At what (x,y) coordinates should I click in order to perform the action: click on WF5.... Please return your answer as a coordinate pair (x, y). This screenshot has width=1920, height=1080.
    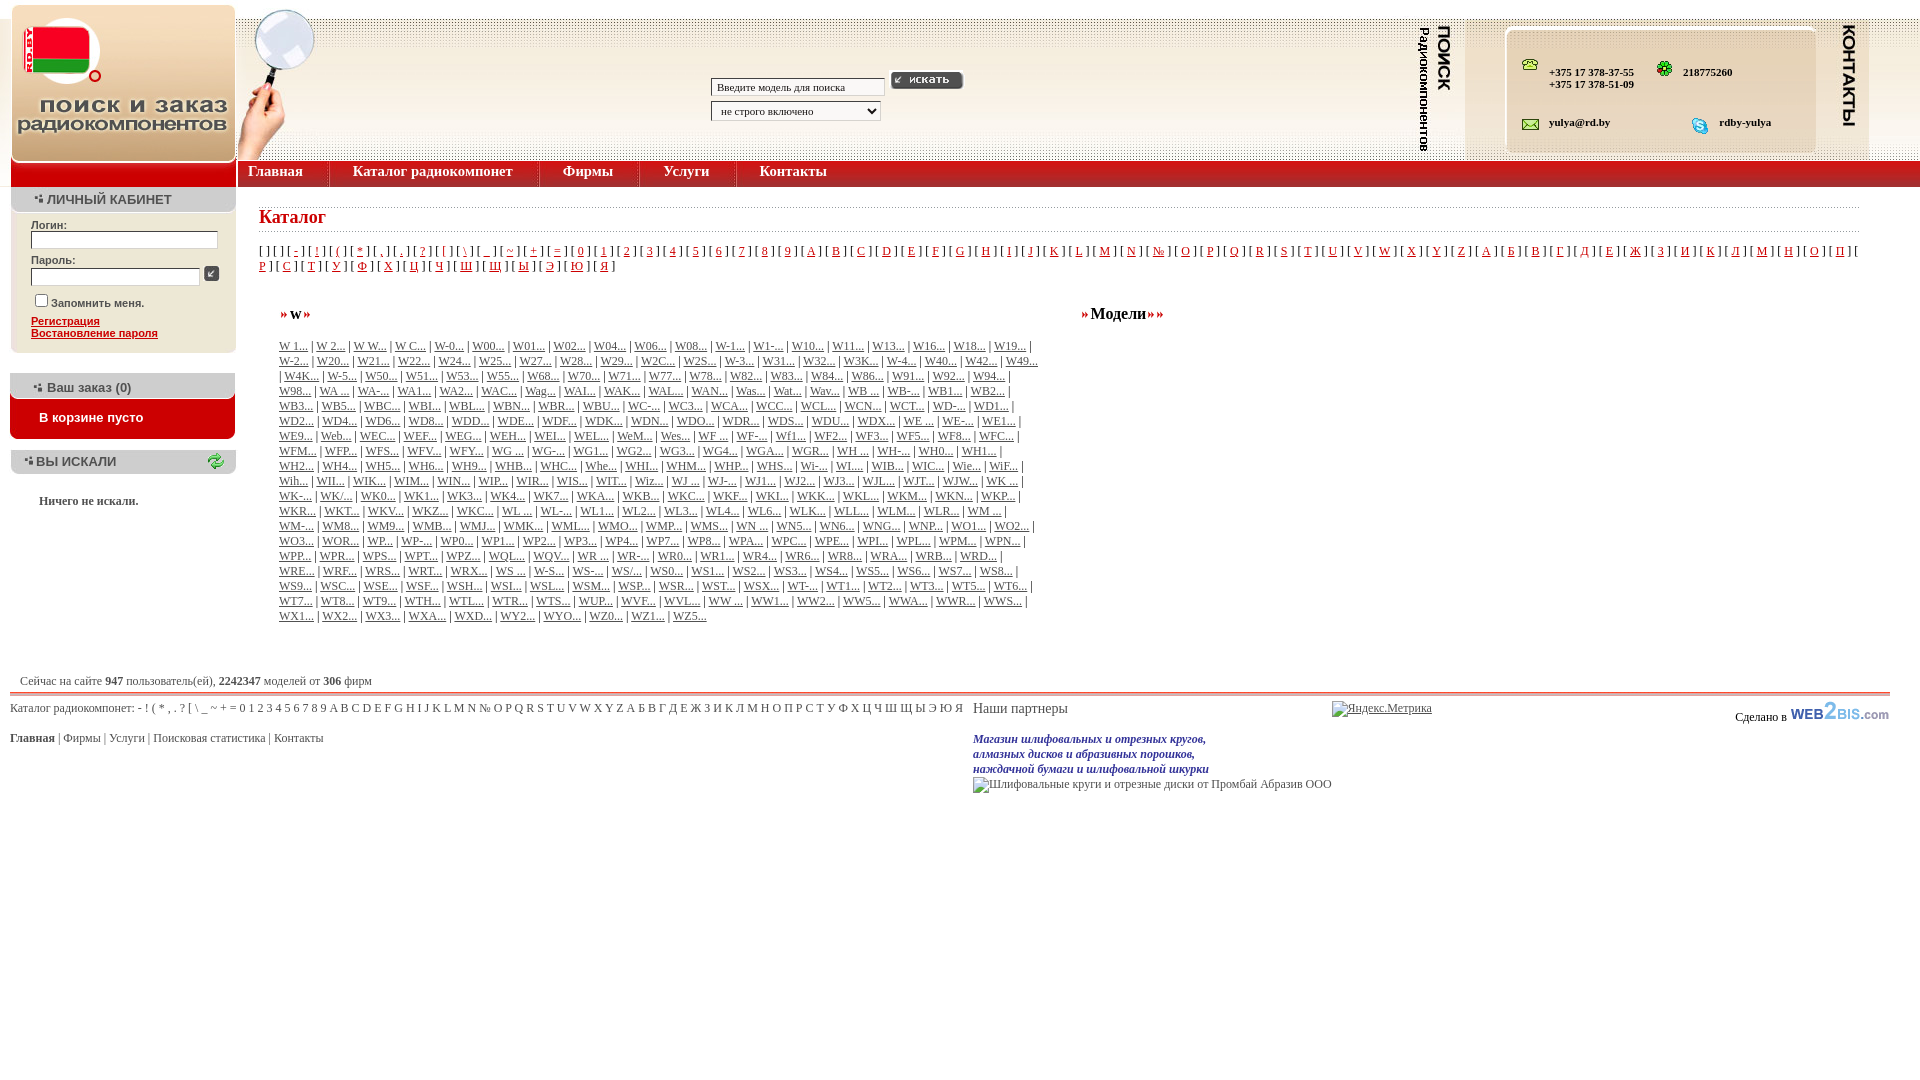
    Looking at the image, I should click on (914, 436).